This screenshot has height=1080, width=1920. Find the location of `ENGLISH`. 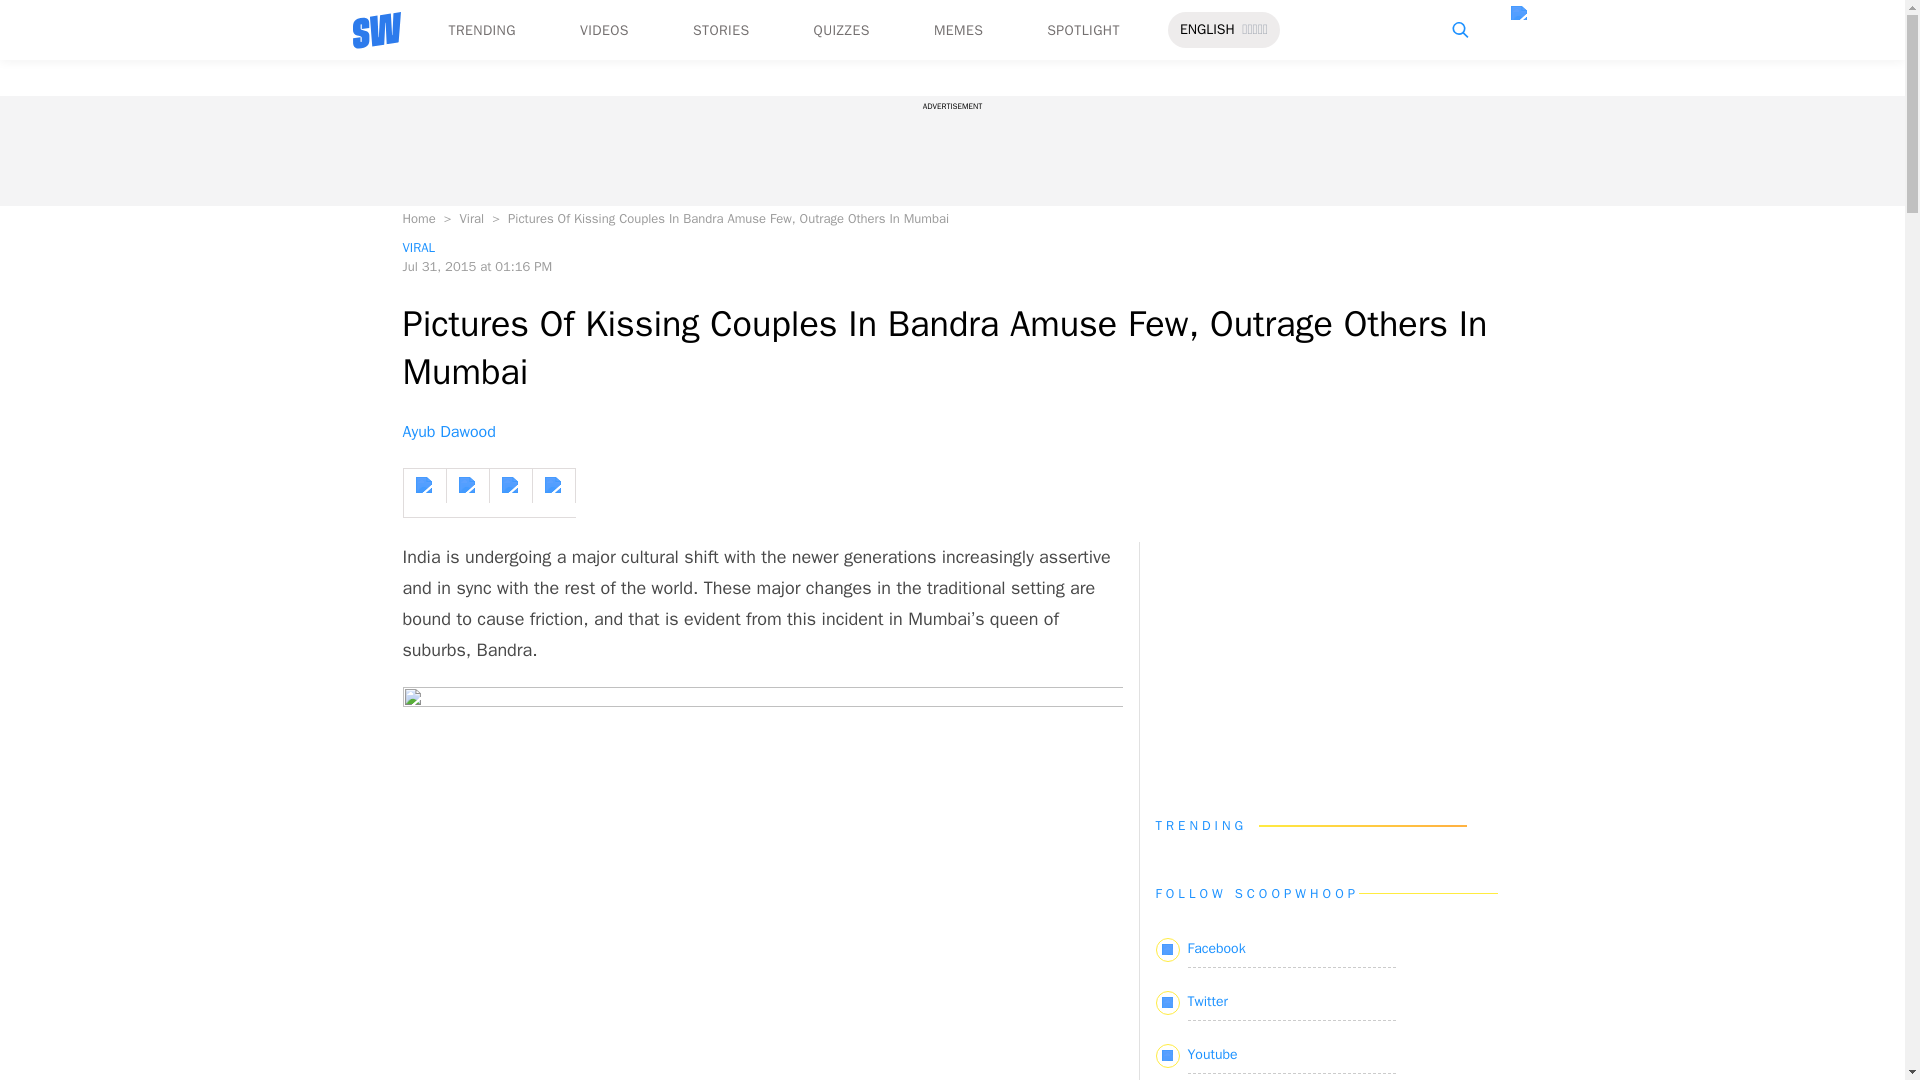

ENGLISH is located at coordinates (1207, 30).